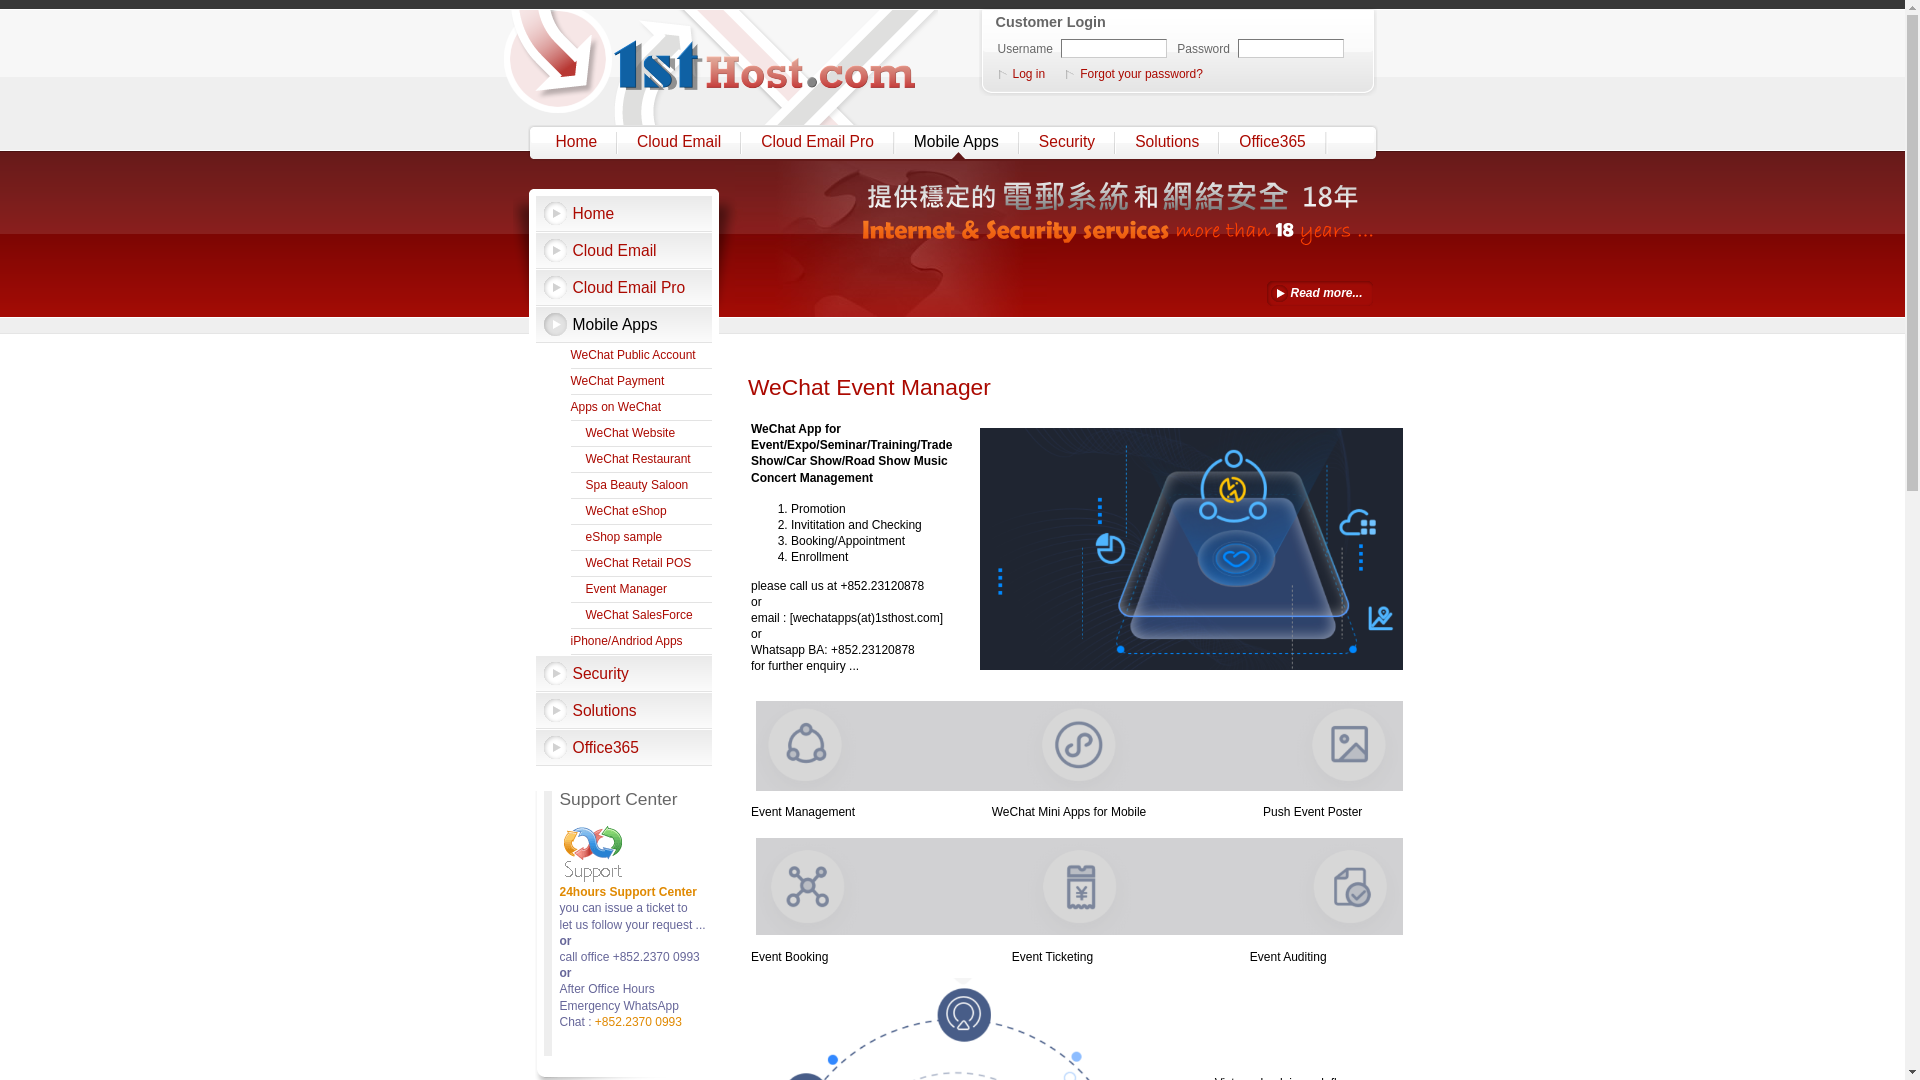 Image resolution: width=1920 pixels, height=1080 pixels. What do you see at coordinates (638, 1022) in the screenshot?
I see `+852.2370 0993` at bounding box center [638, 1022].